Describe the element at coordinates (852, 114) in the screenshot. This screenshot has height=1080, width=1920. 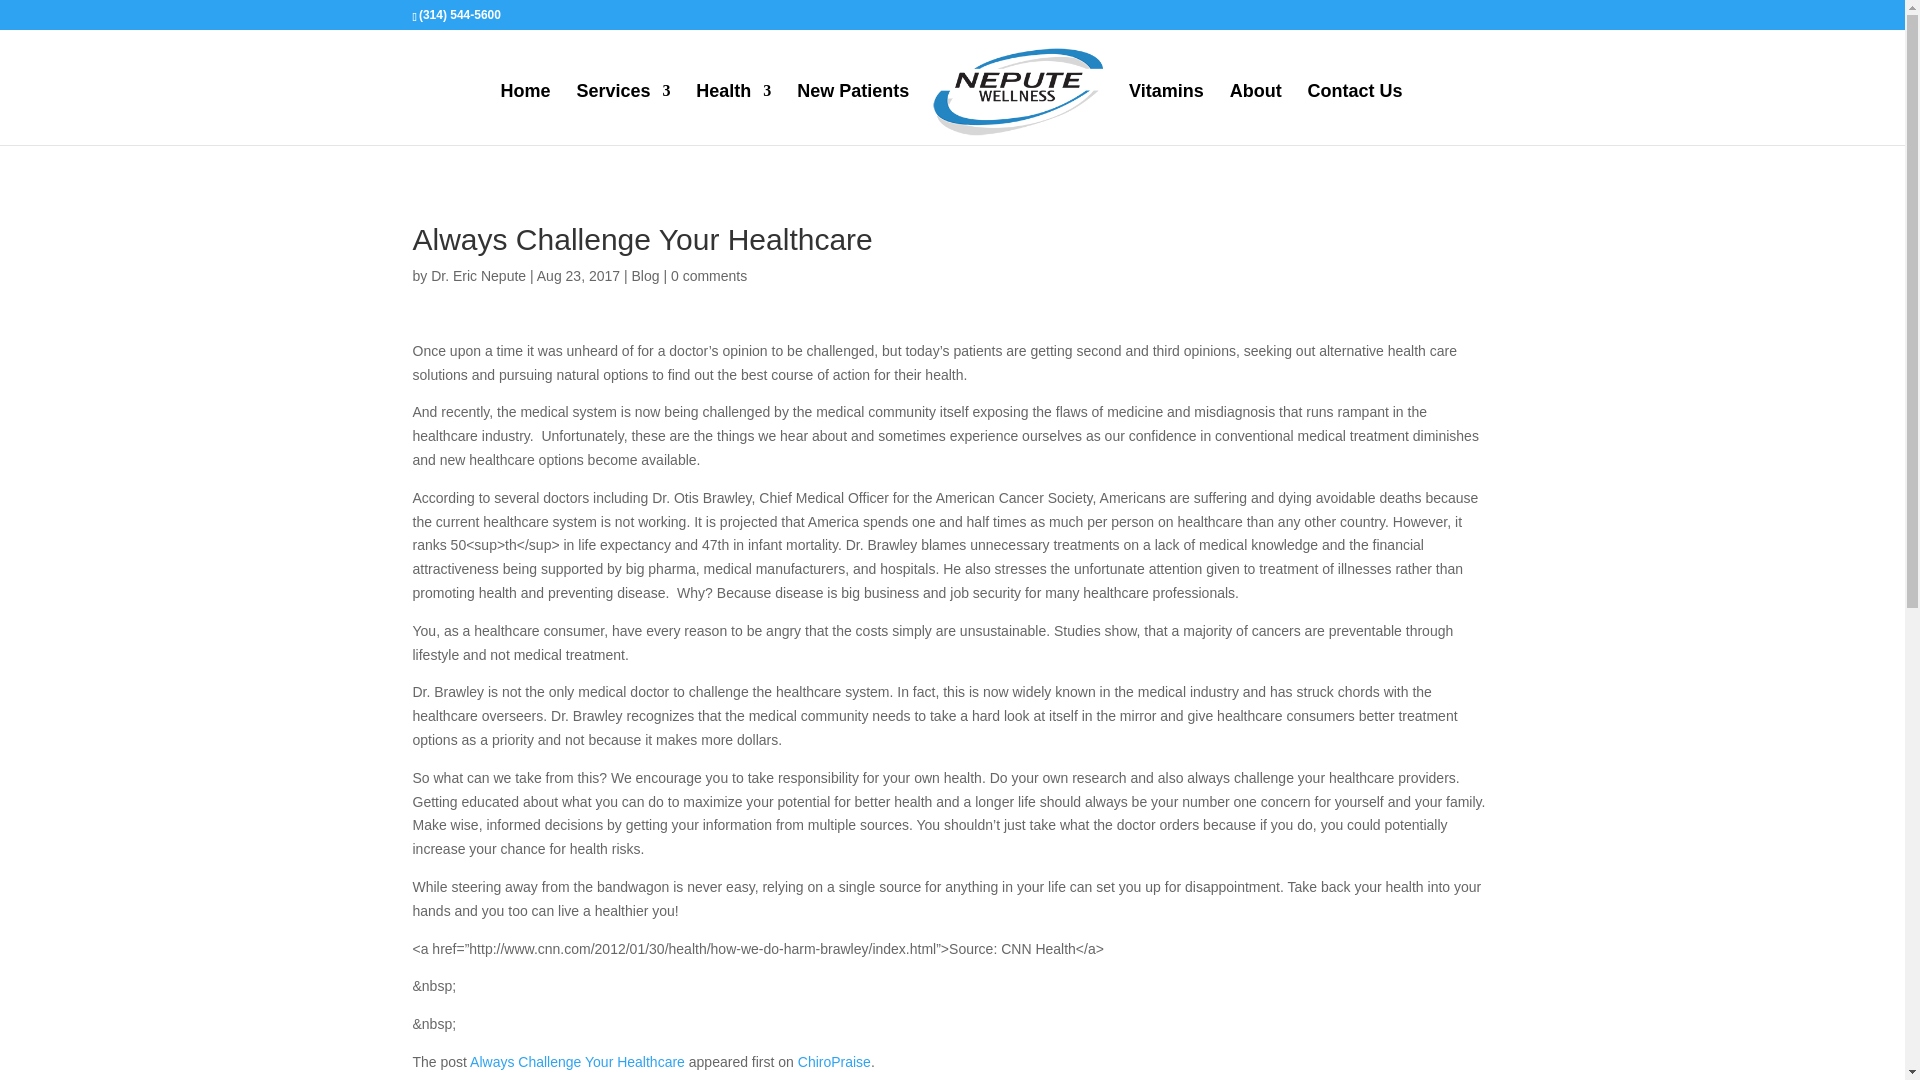
I see `New Patients` at that location.